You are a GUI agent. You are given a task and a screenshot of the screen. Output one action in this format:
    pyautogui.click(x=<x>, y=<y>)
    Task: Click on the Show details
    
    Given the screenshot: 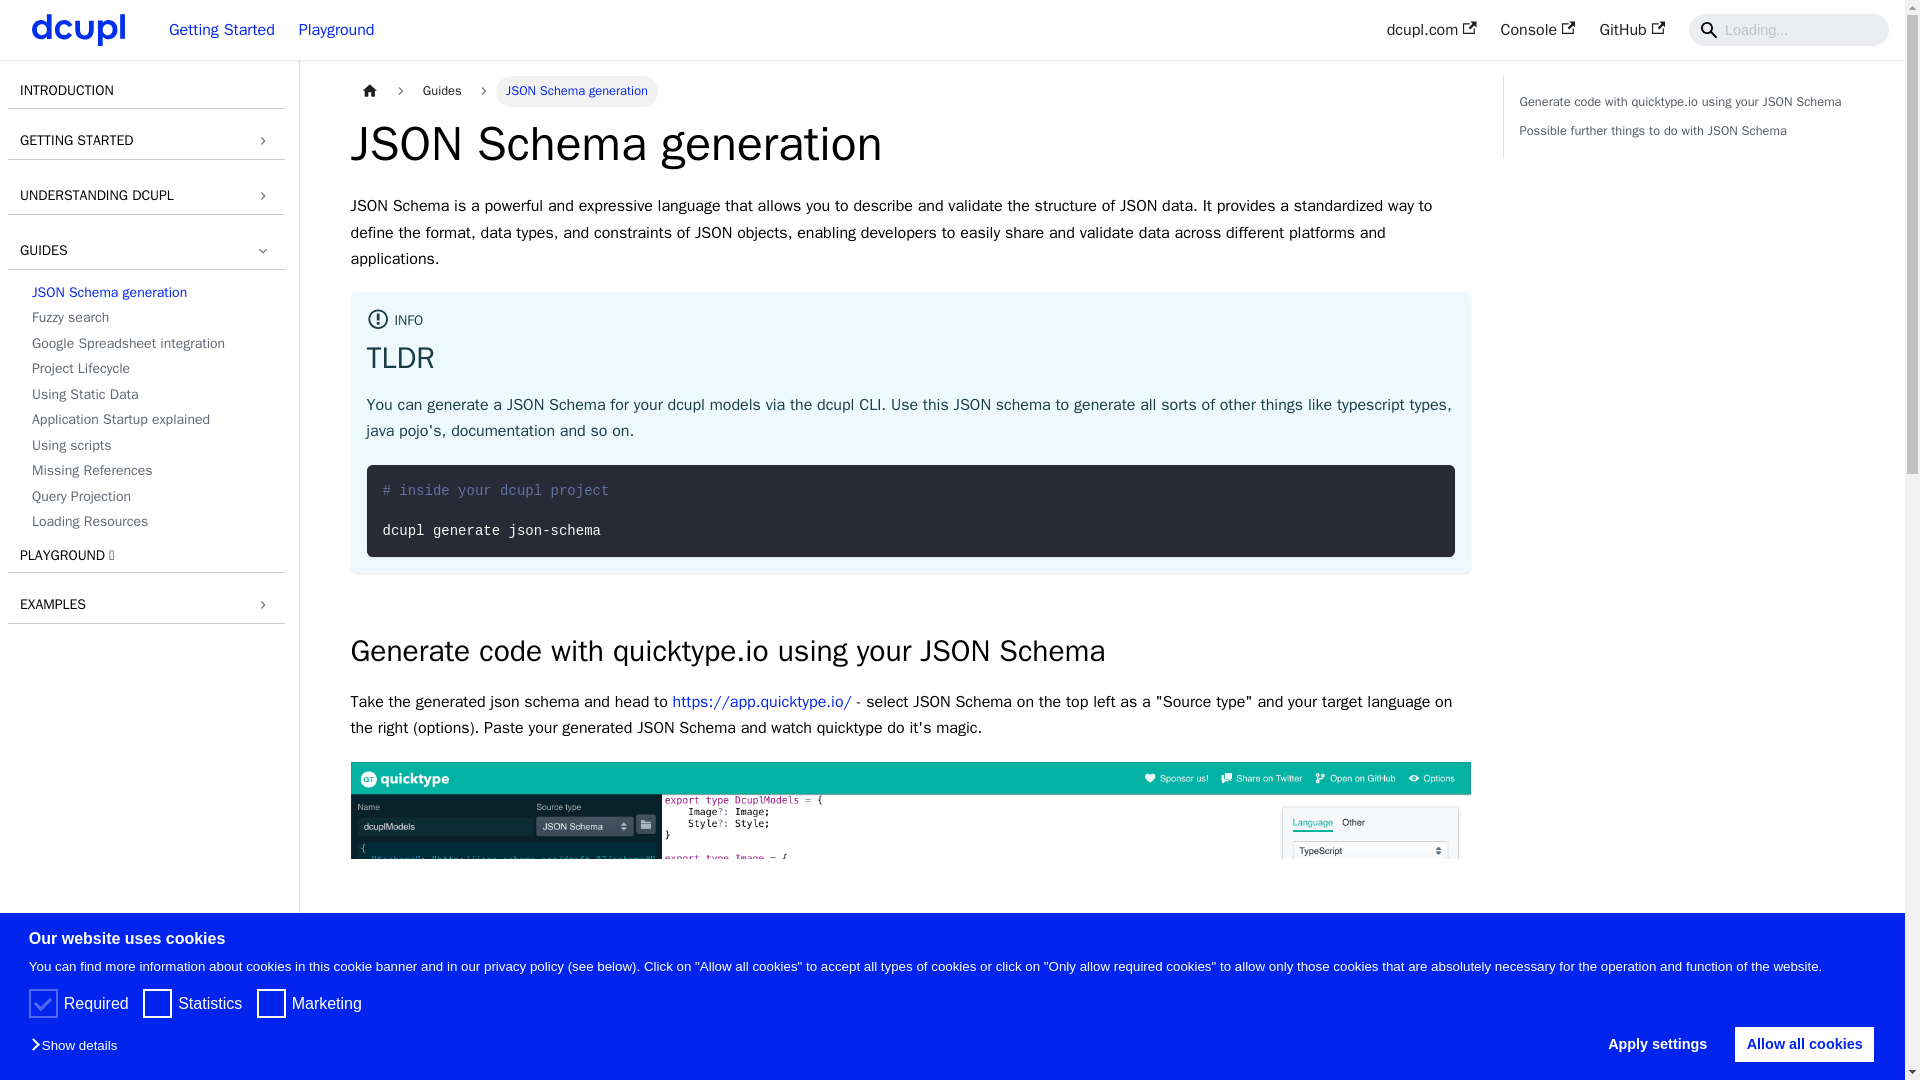 What is the action you would take?
    pyautogui.click(x=78, y=1046)
    